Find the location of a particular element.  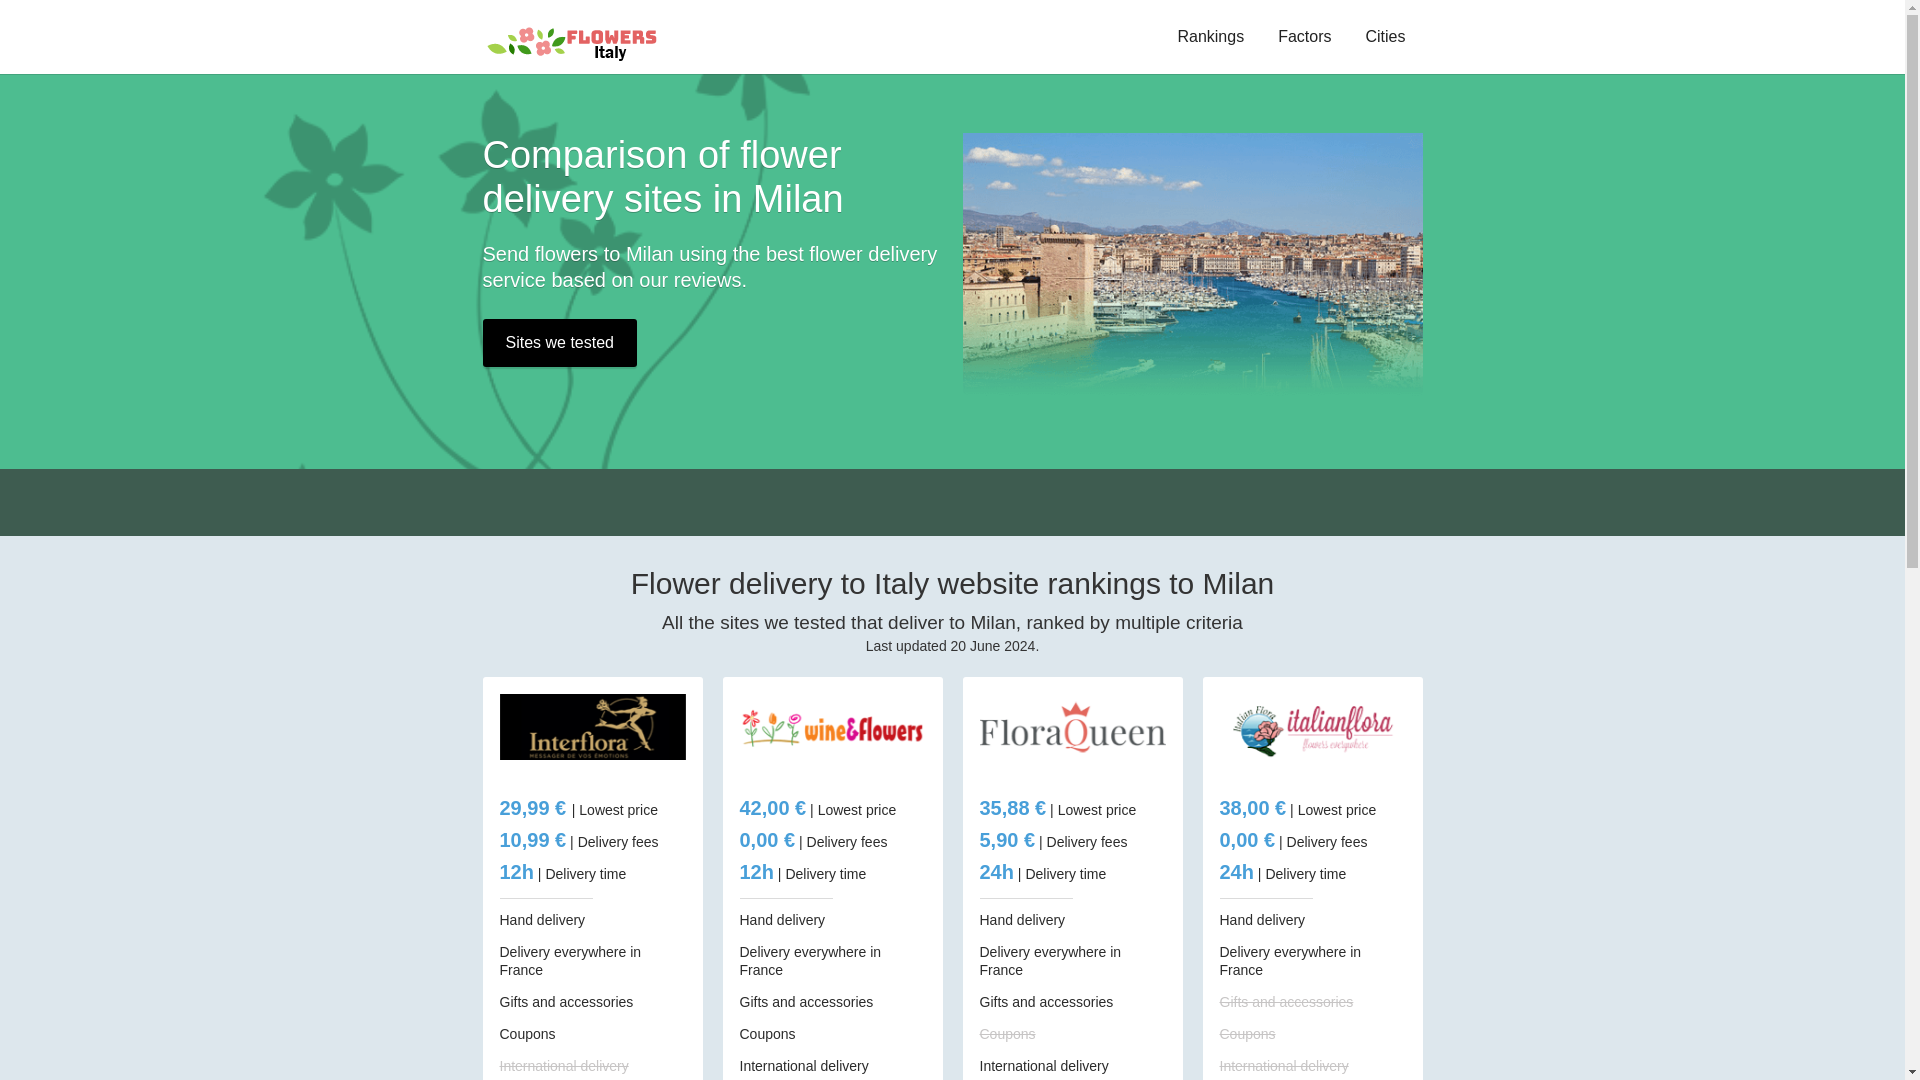

Rankings is located at coordinates (1210, 37).